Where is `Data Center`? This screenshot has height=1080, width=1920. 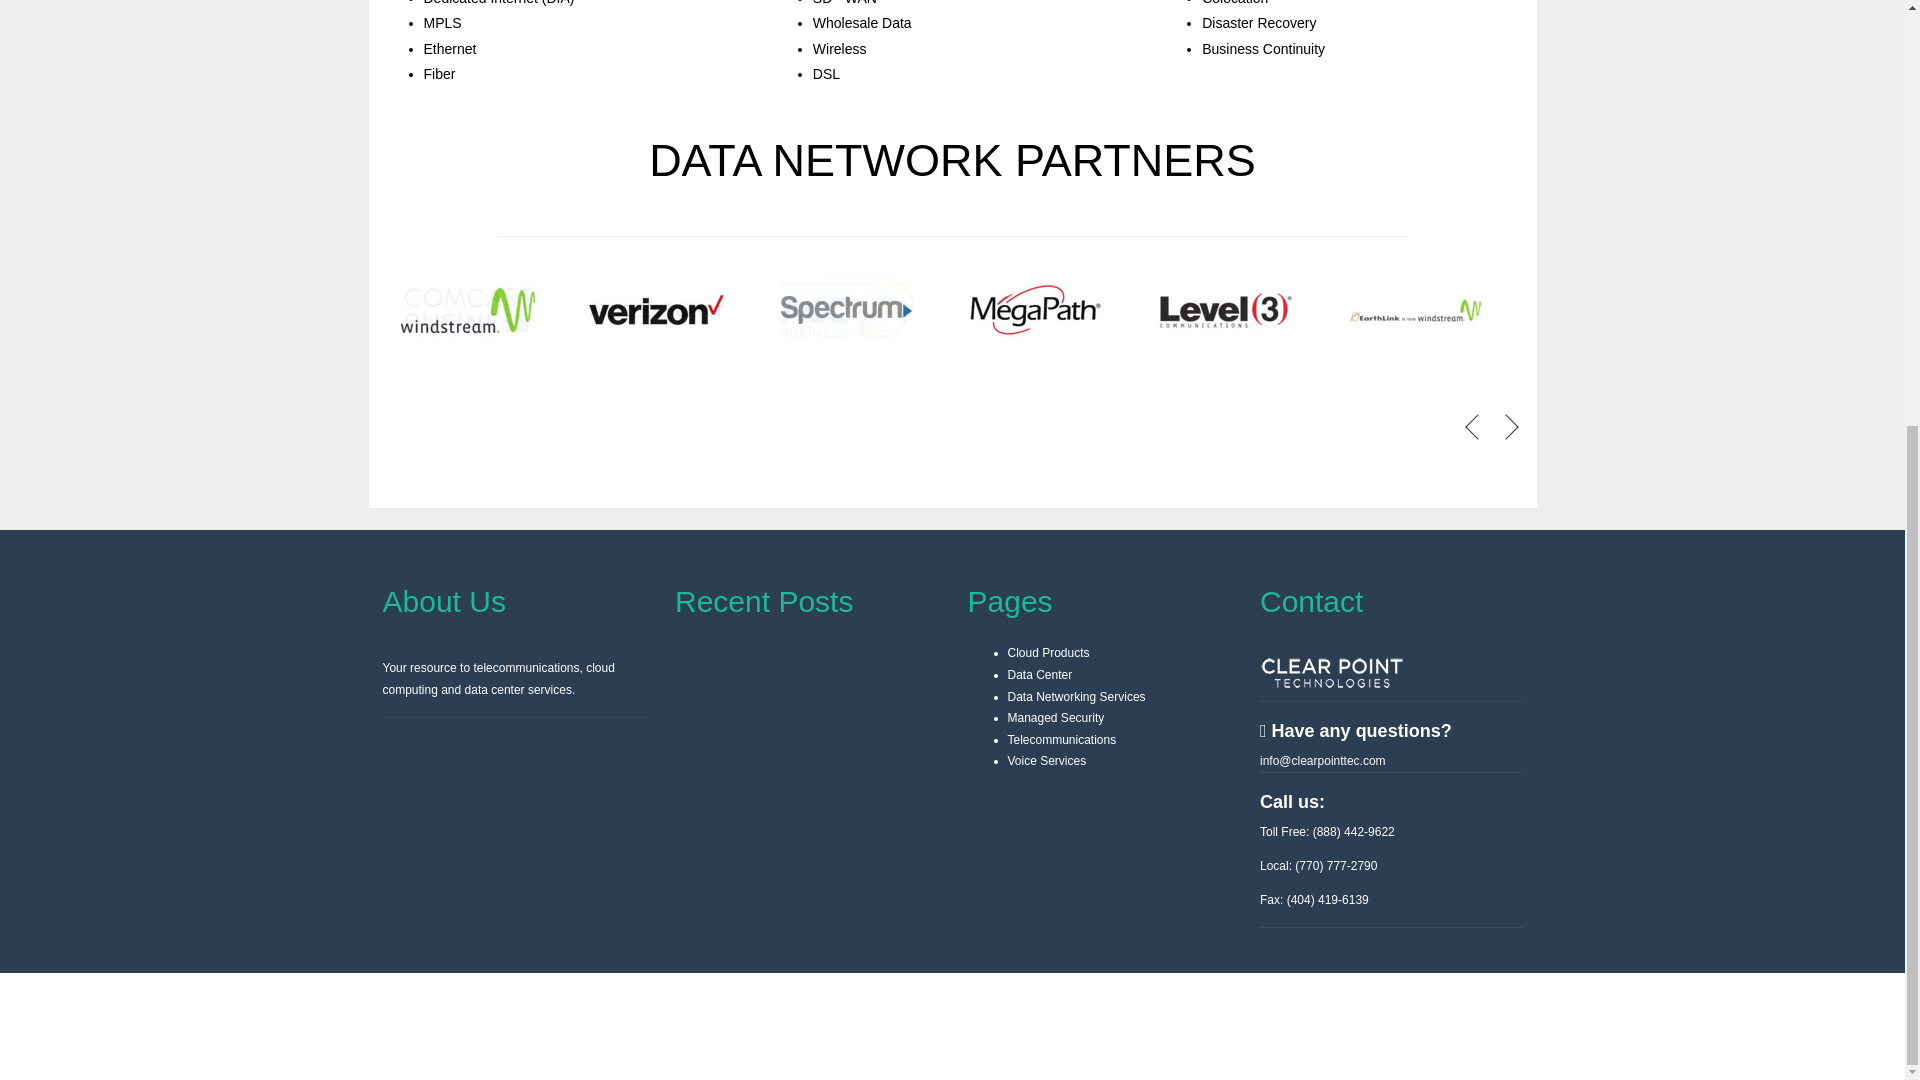 Data Center is located at coordinates (1040, 674).